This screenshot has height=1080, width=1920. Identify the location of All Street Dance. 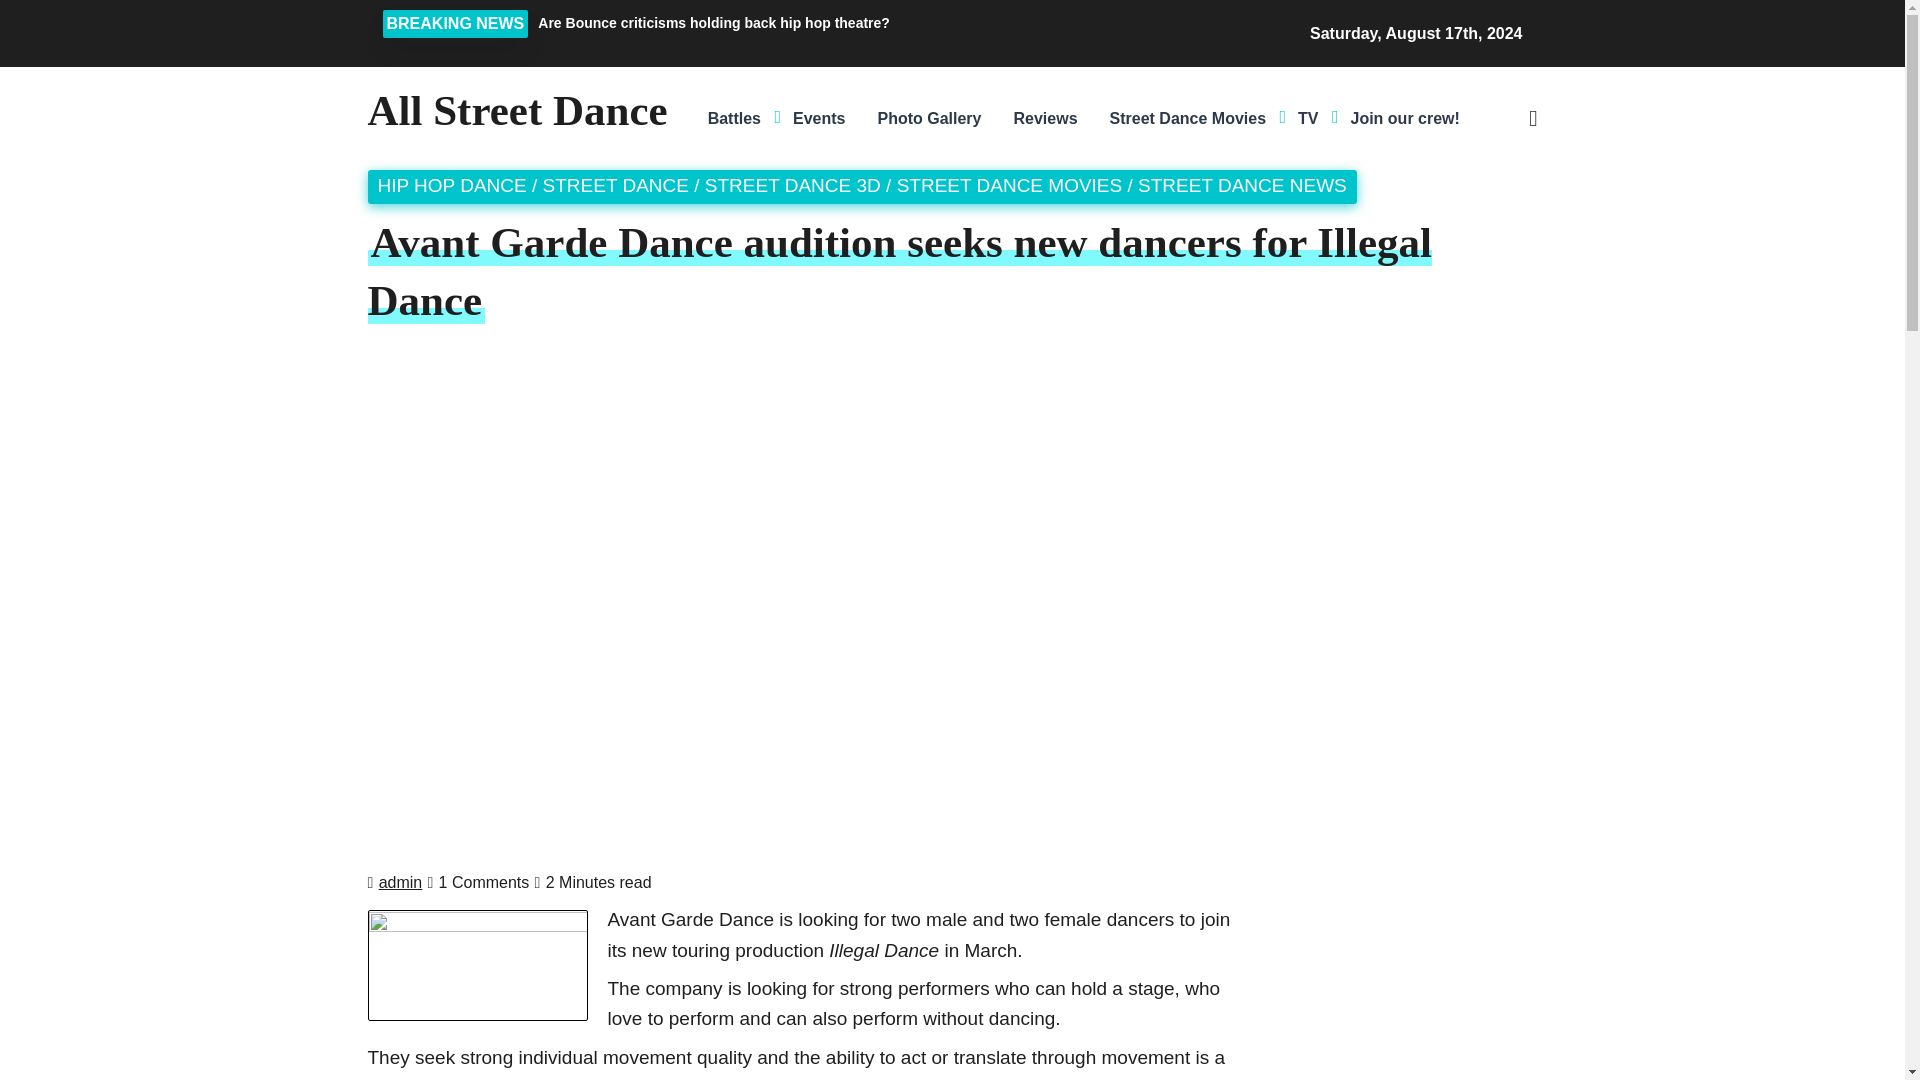
(518, 110).